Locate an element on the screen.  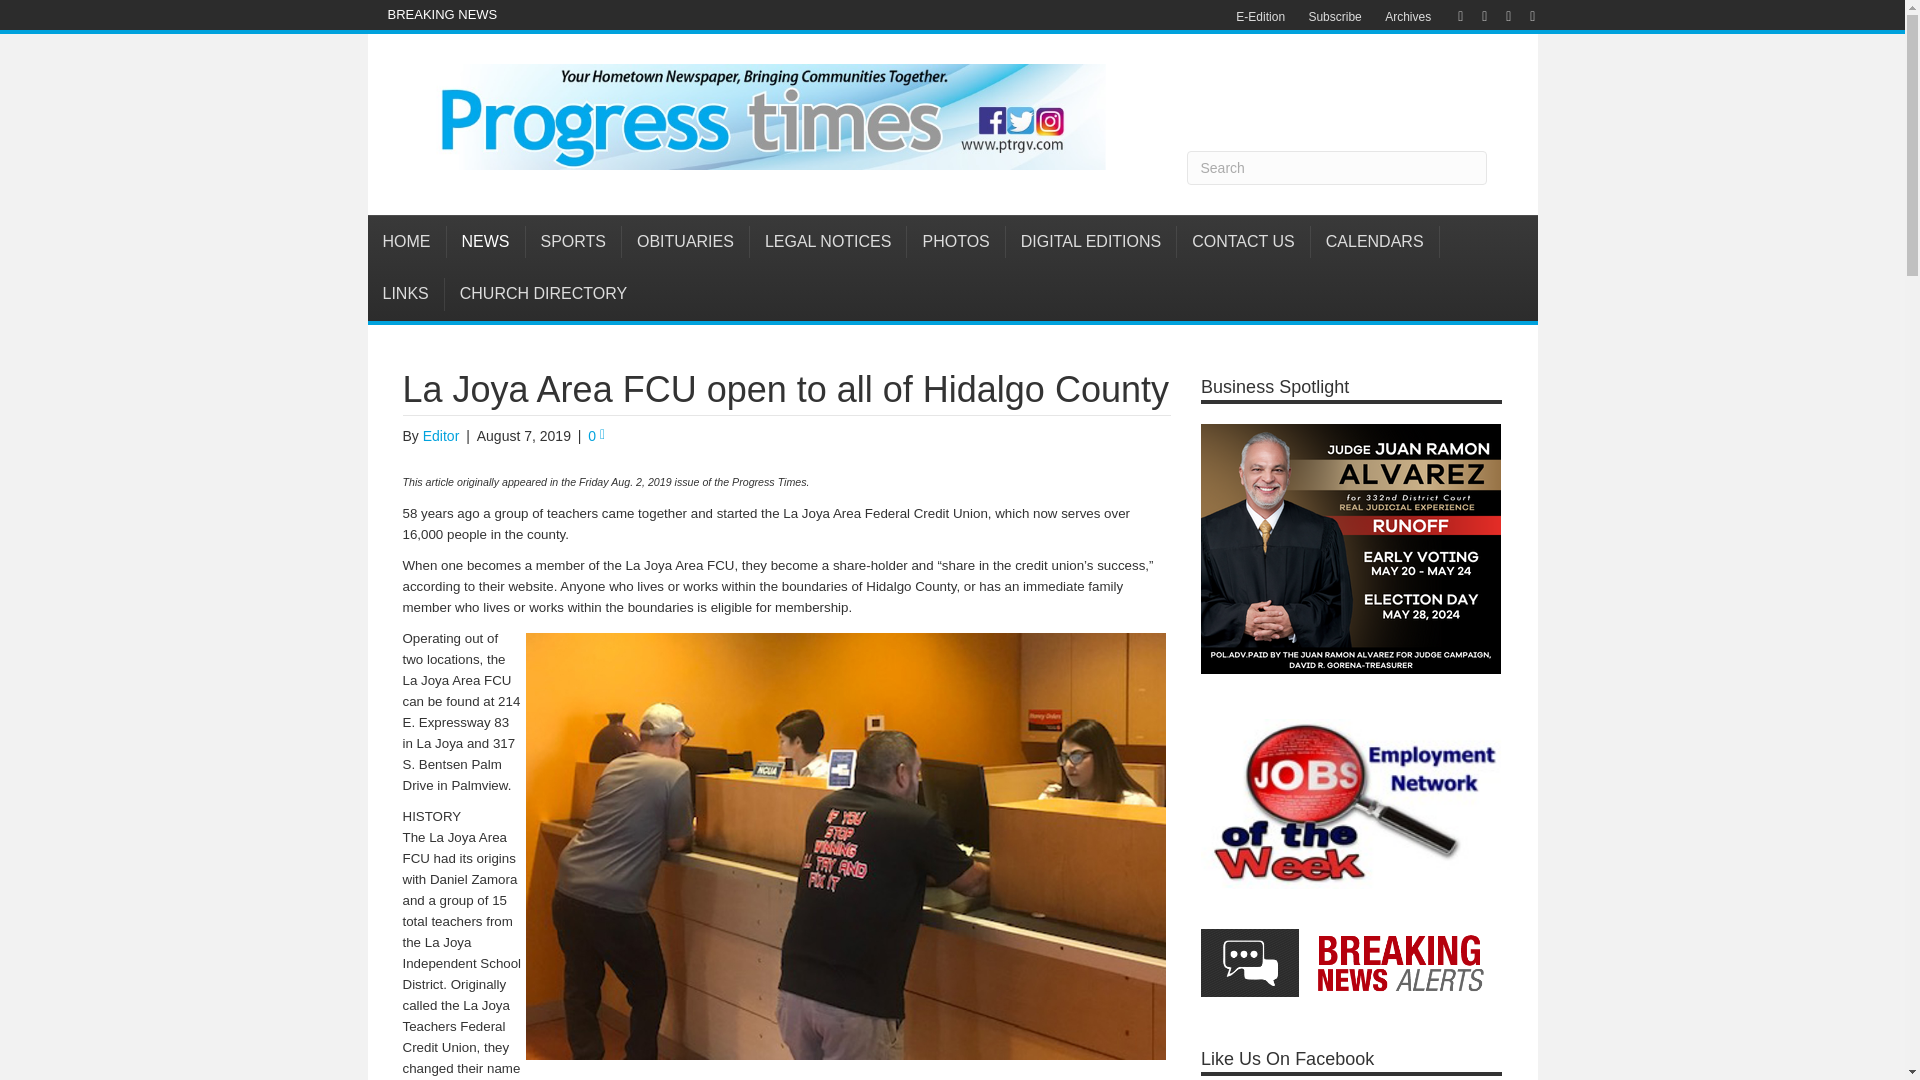
Instagram is located at coordinates (1498, 15).